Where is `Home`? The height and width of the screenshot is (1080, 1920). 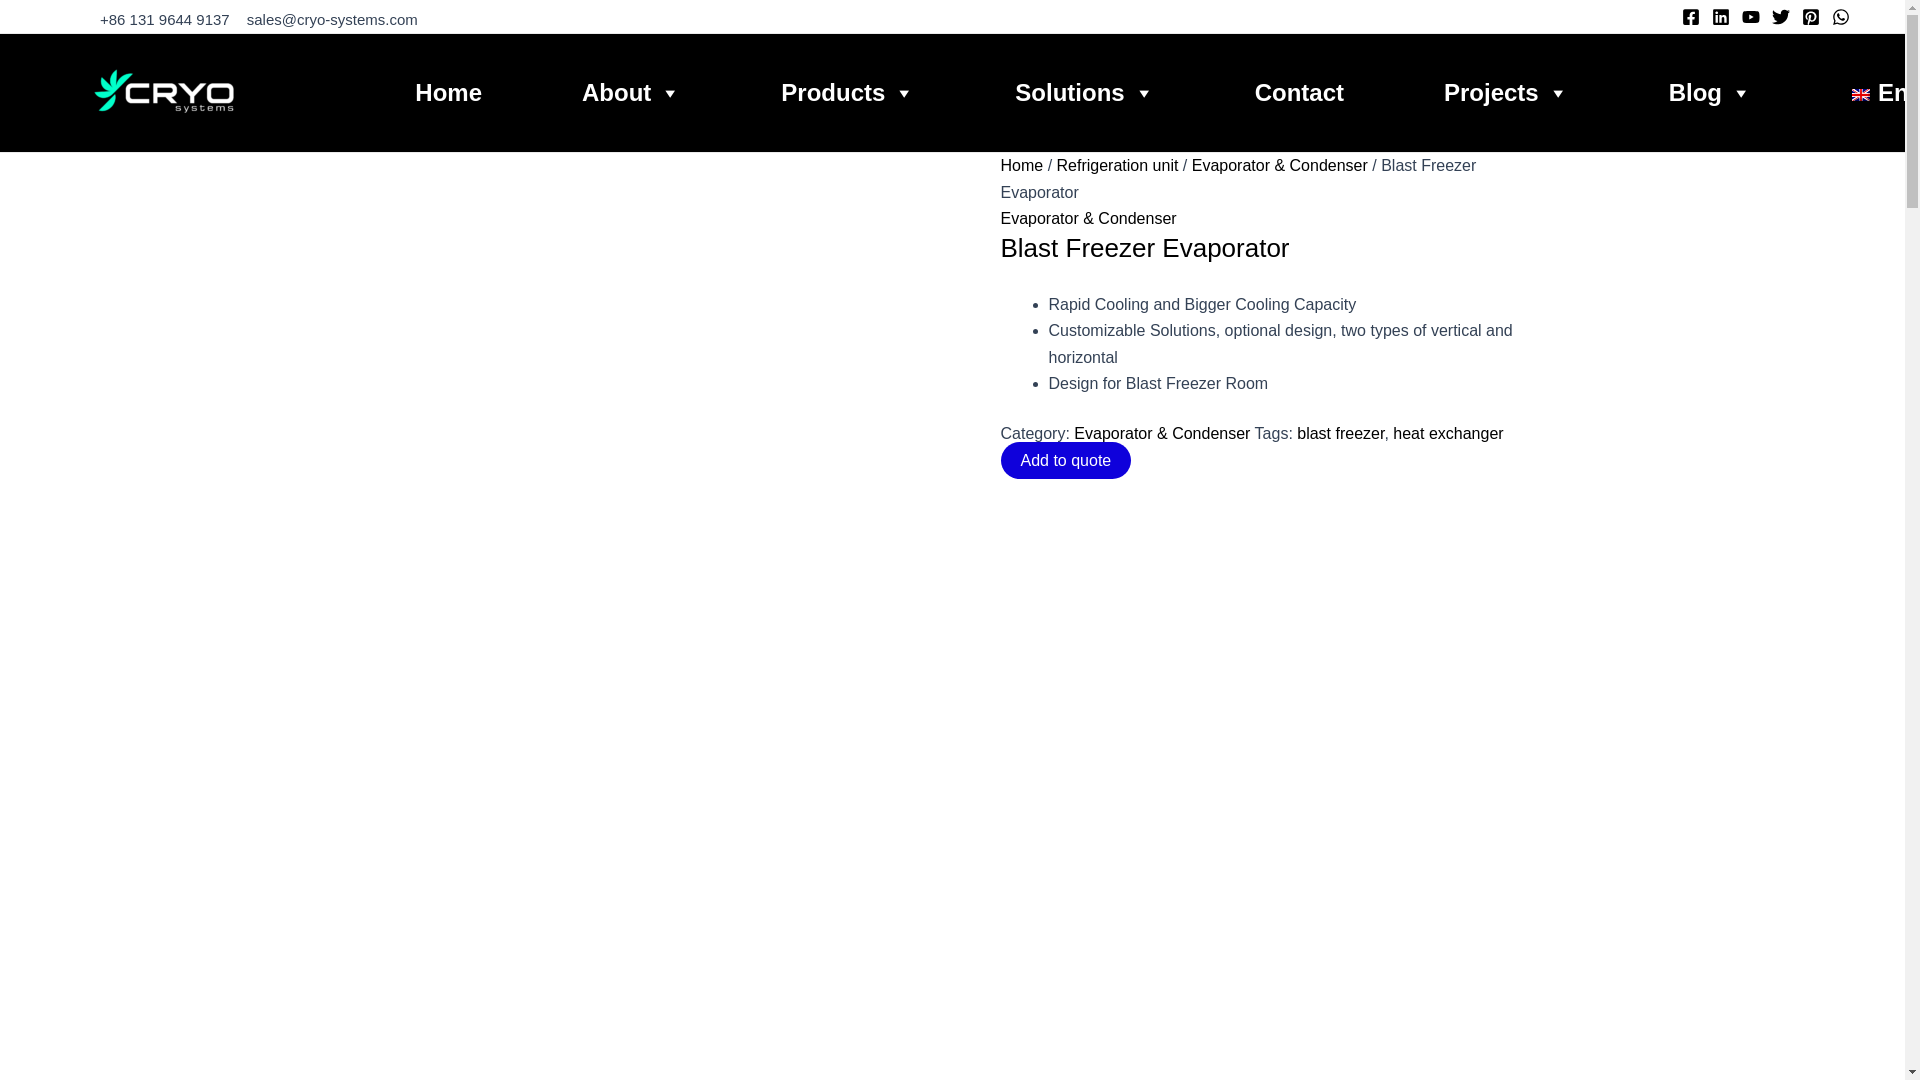
Home is located at coordinates (448, 92).